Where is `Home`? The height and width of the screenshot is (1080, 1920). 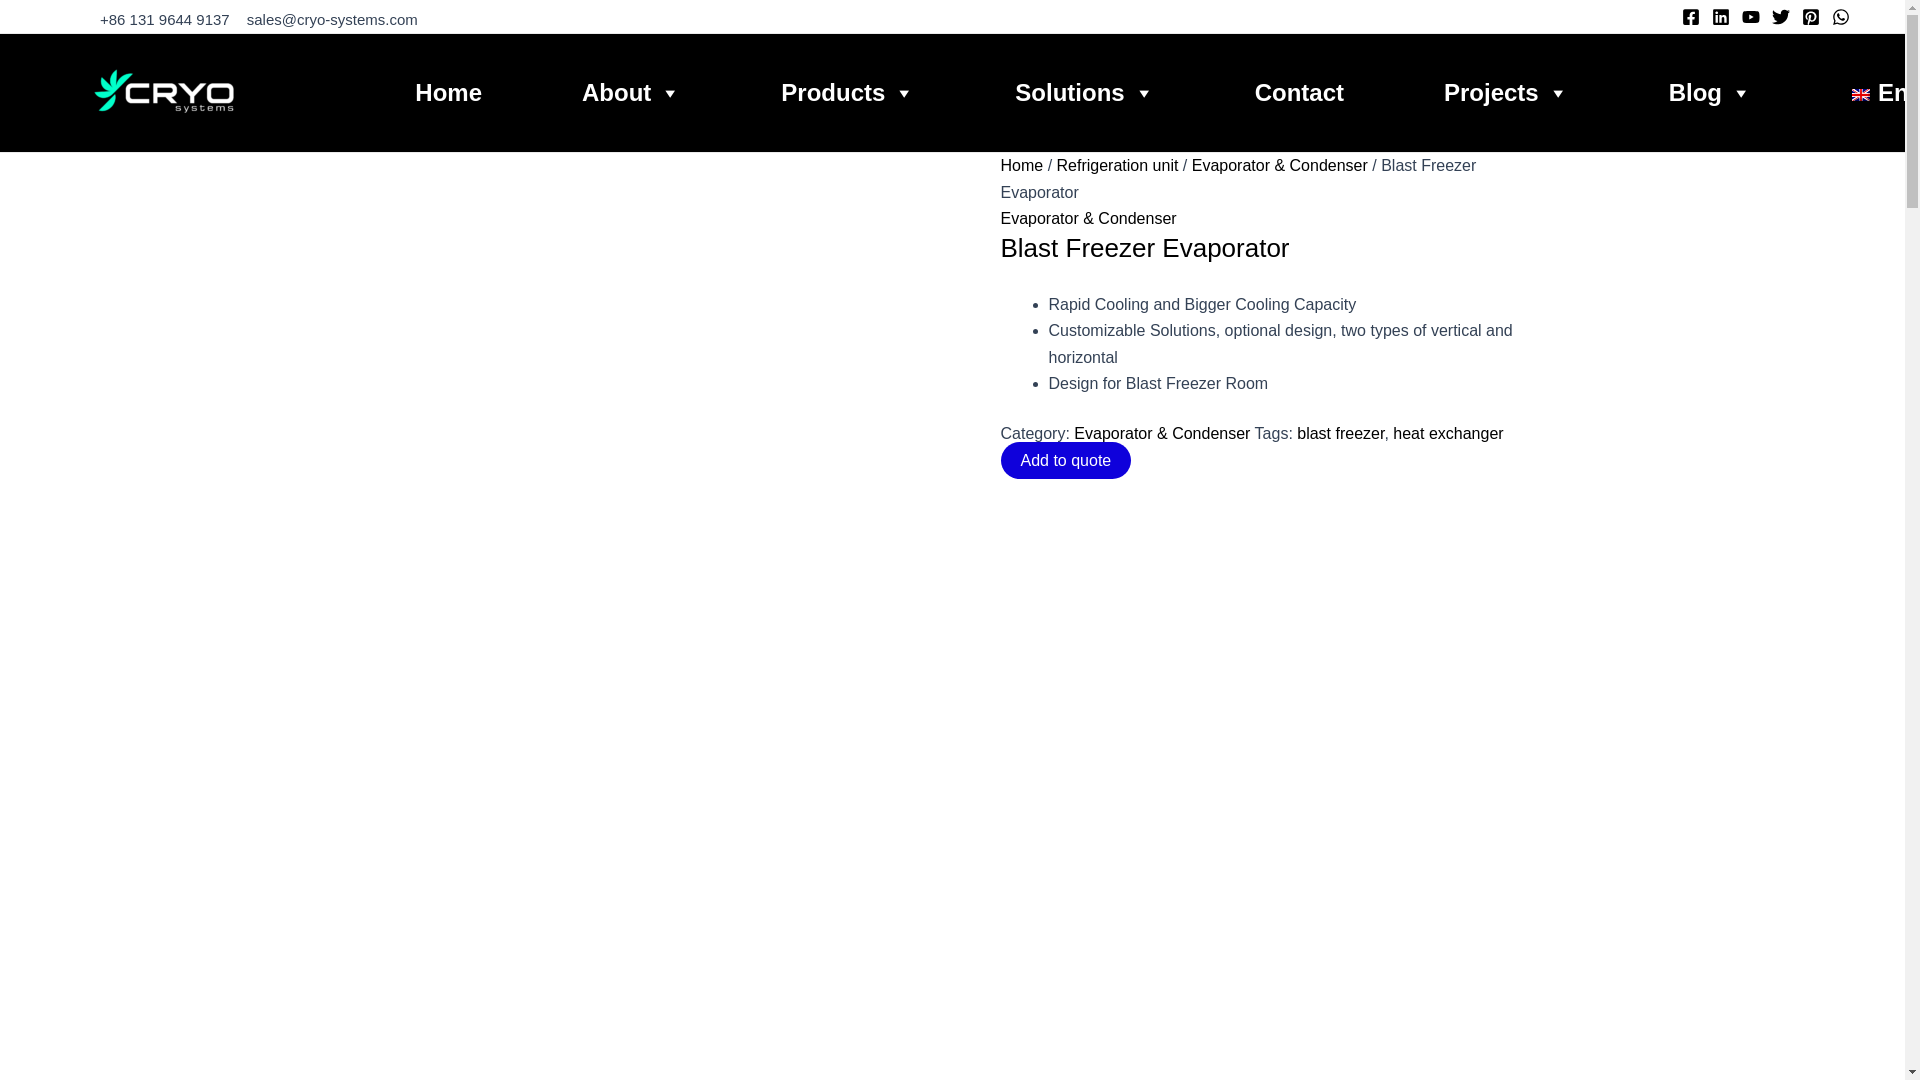
Home is located at coordinates (448, 92).